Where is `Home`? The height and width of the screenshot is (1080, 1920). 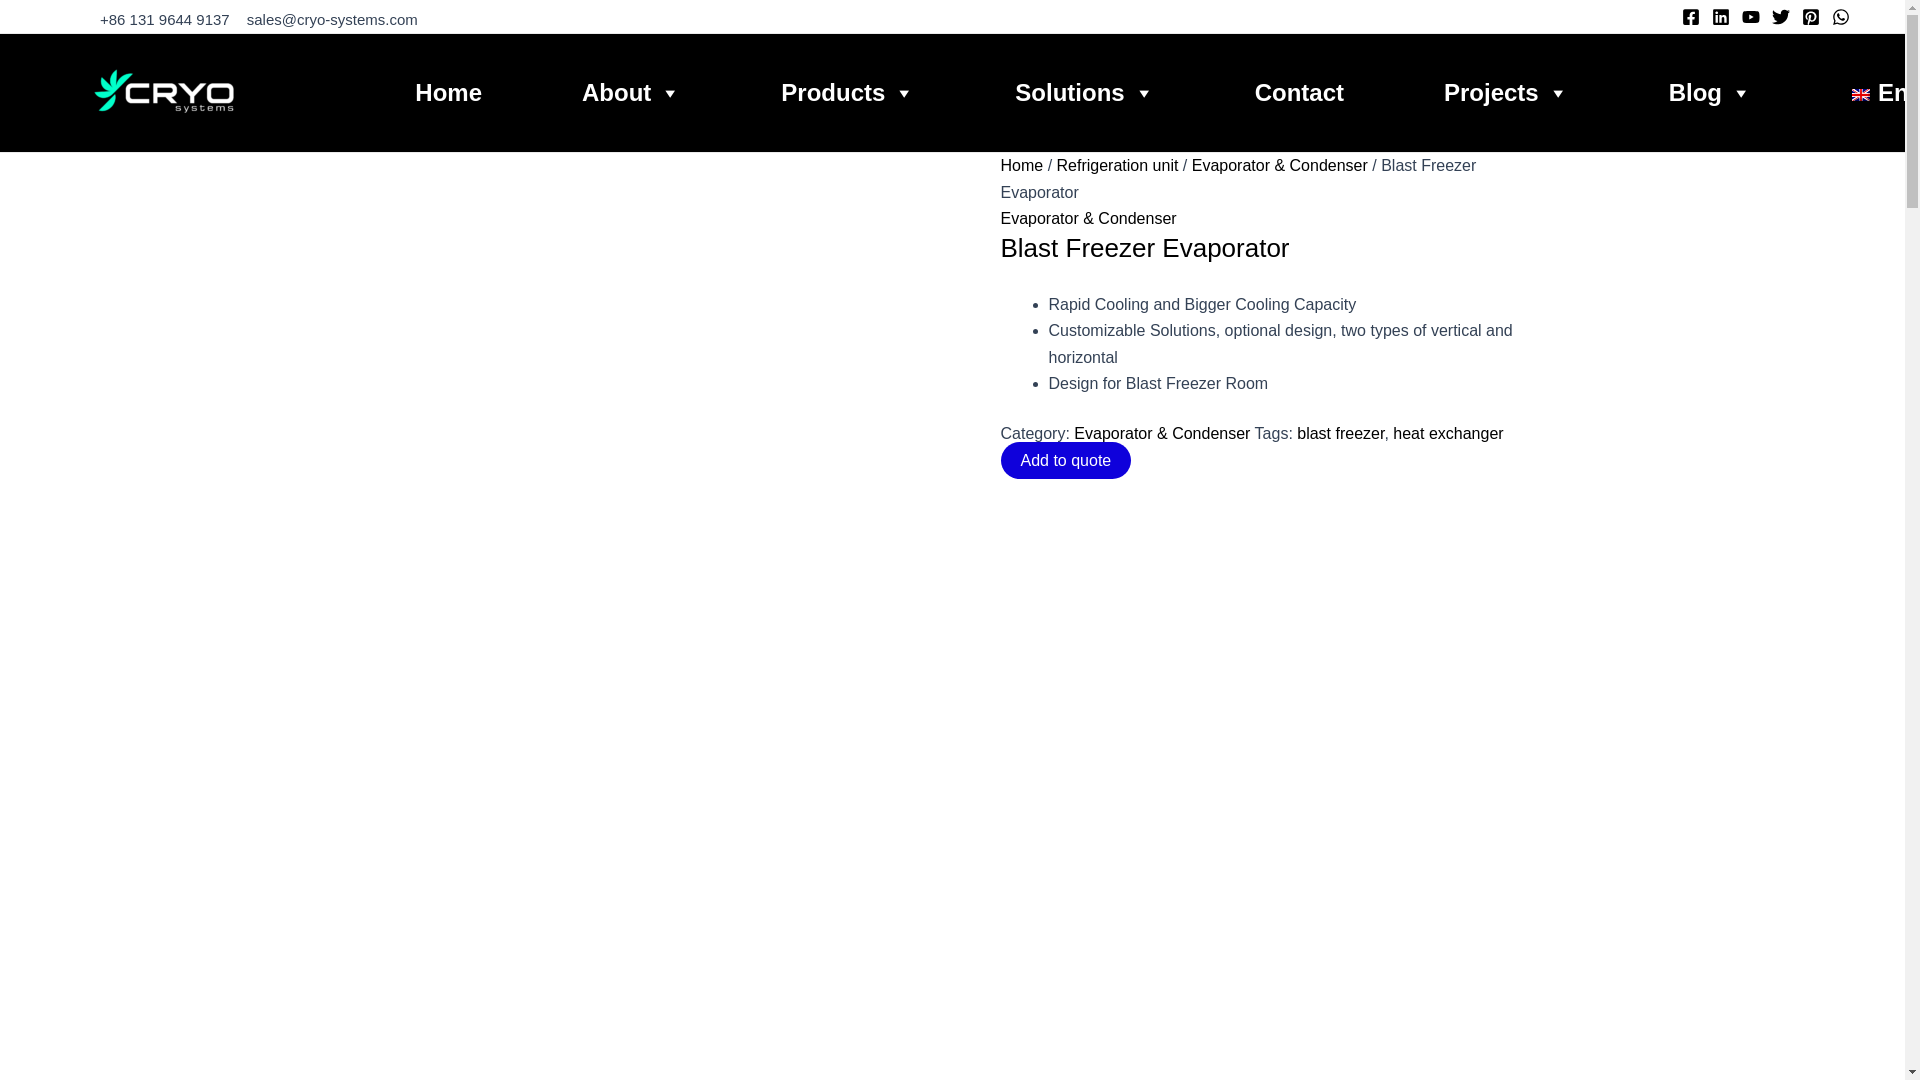
Home is located at coordinates (448, 92).